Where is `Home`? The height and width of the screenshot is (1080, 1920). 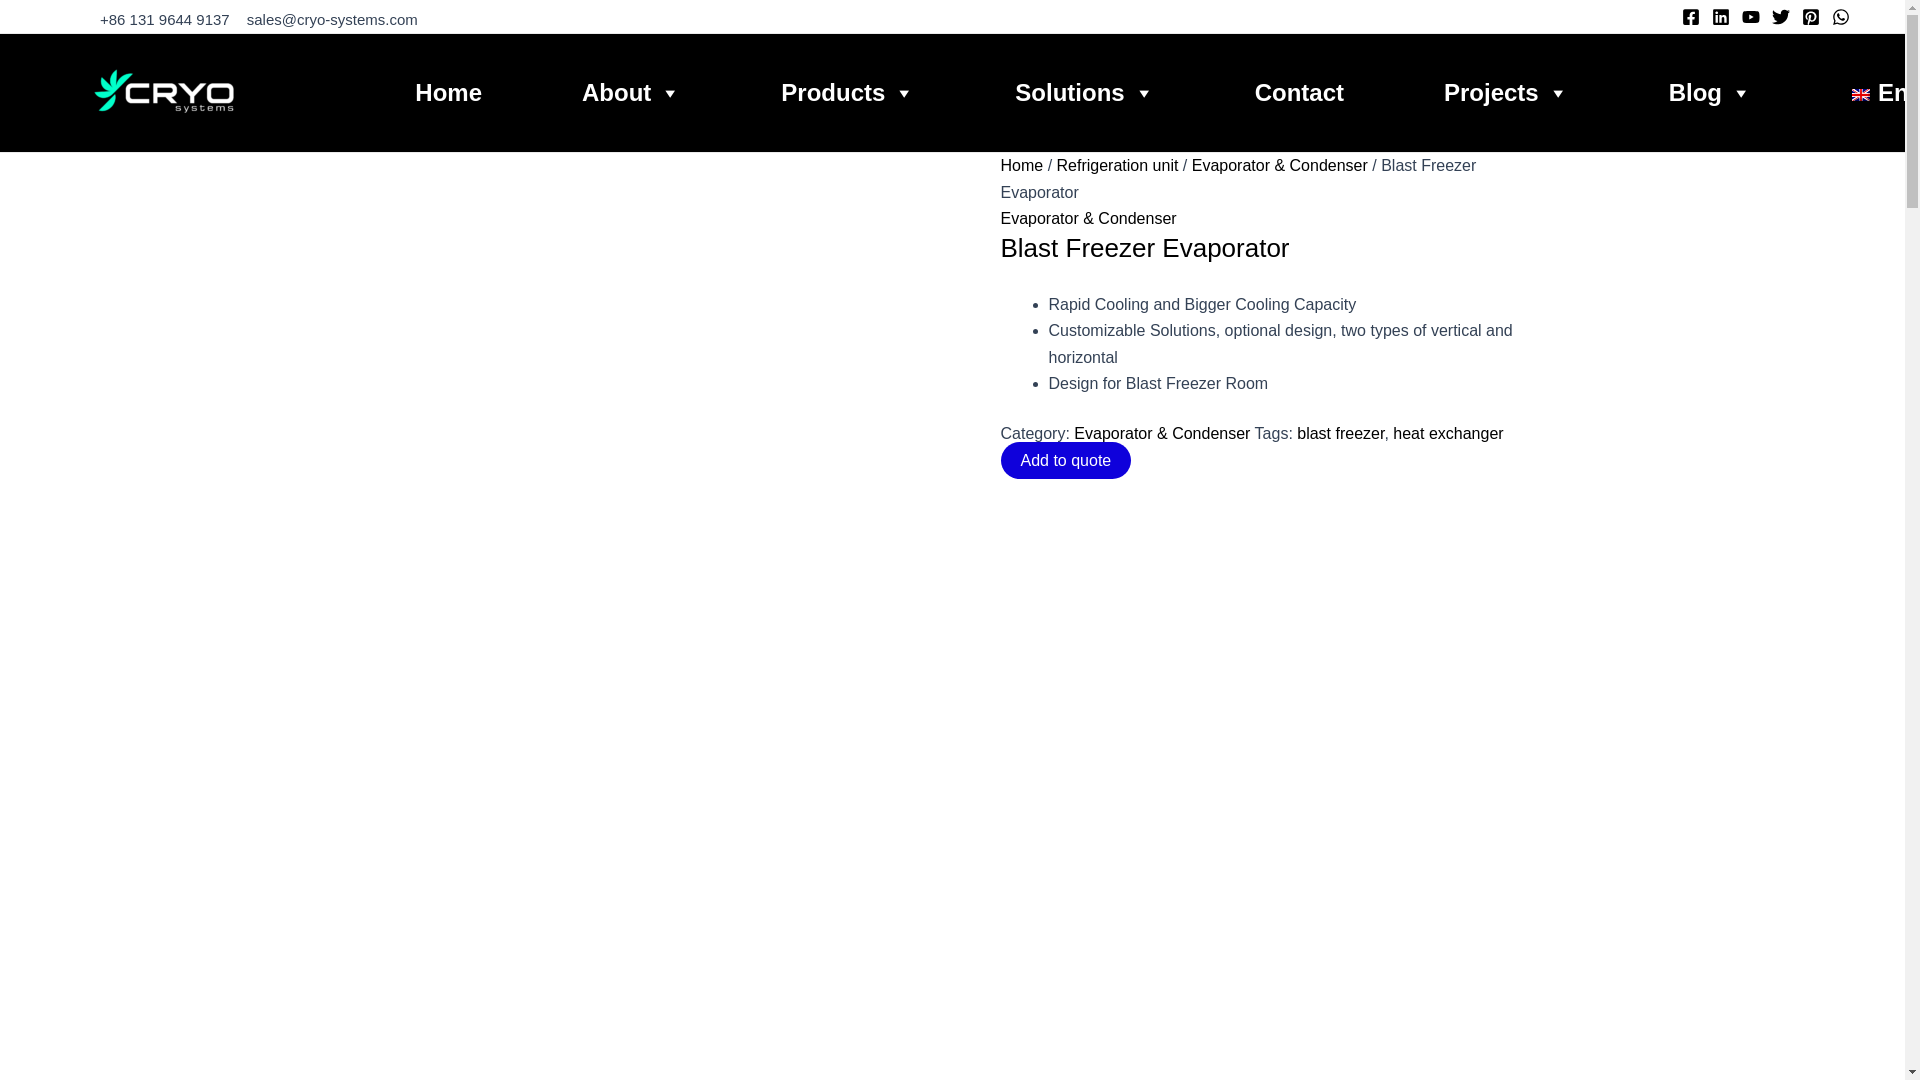
Home is located at coordinates (448, 92).